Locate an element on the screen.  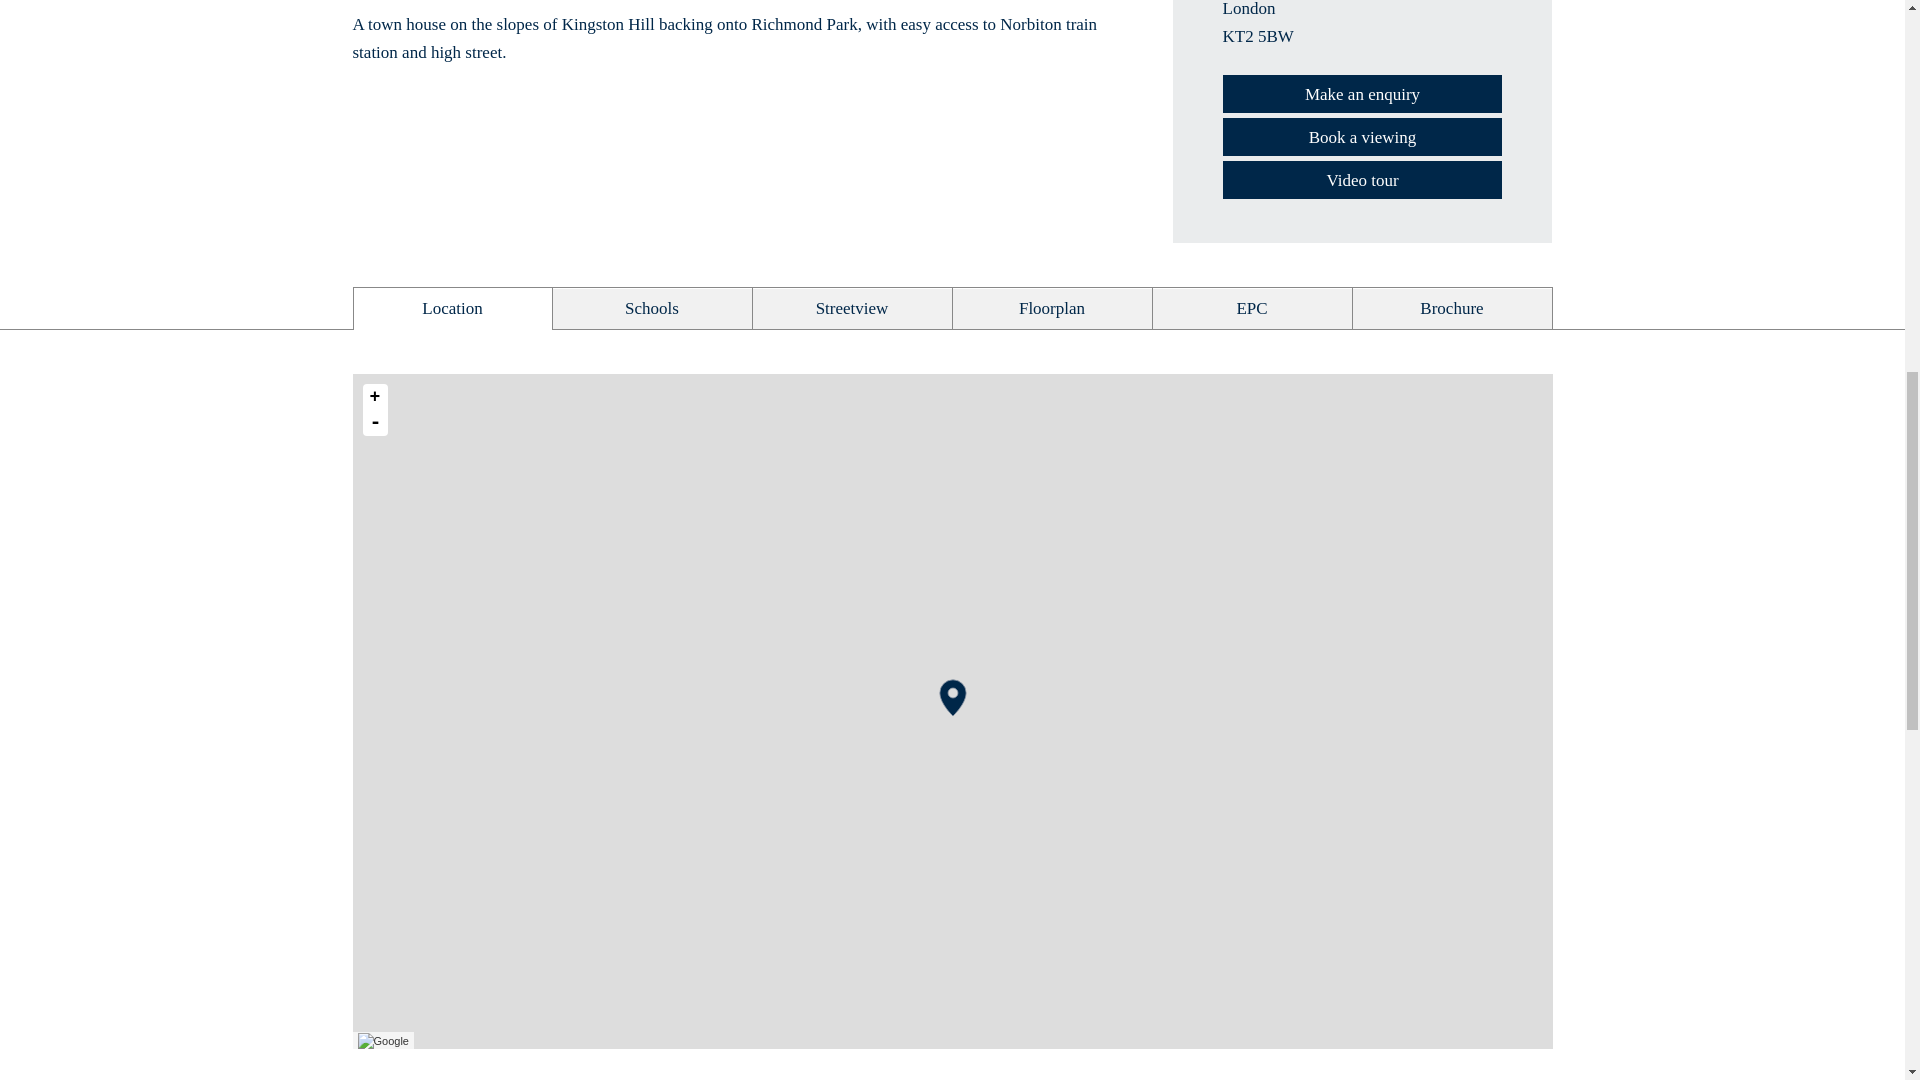
Property location is located at coordinates (452, 310).